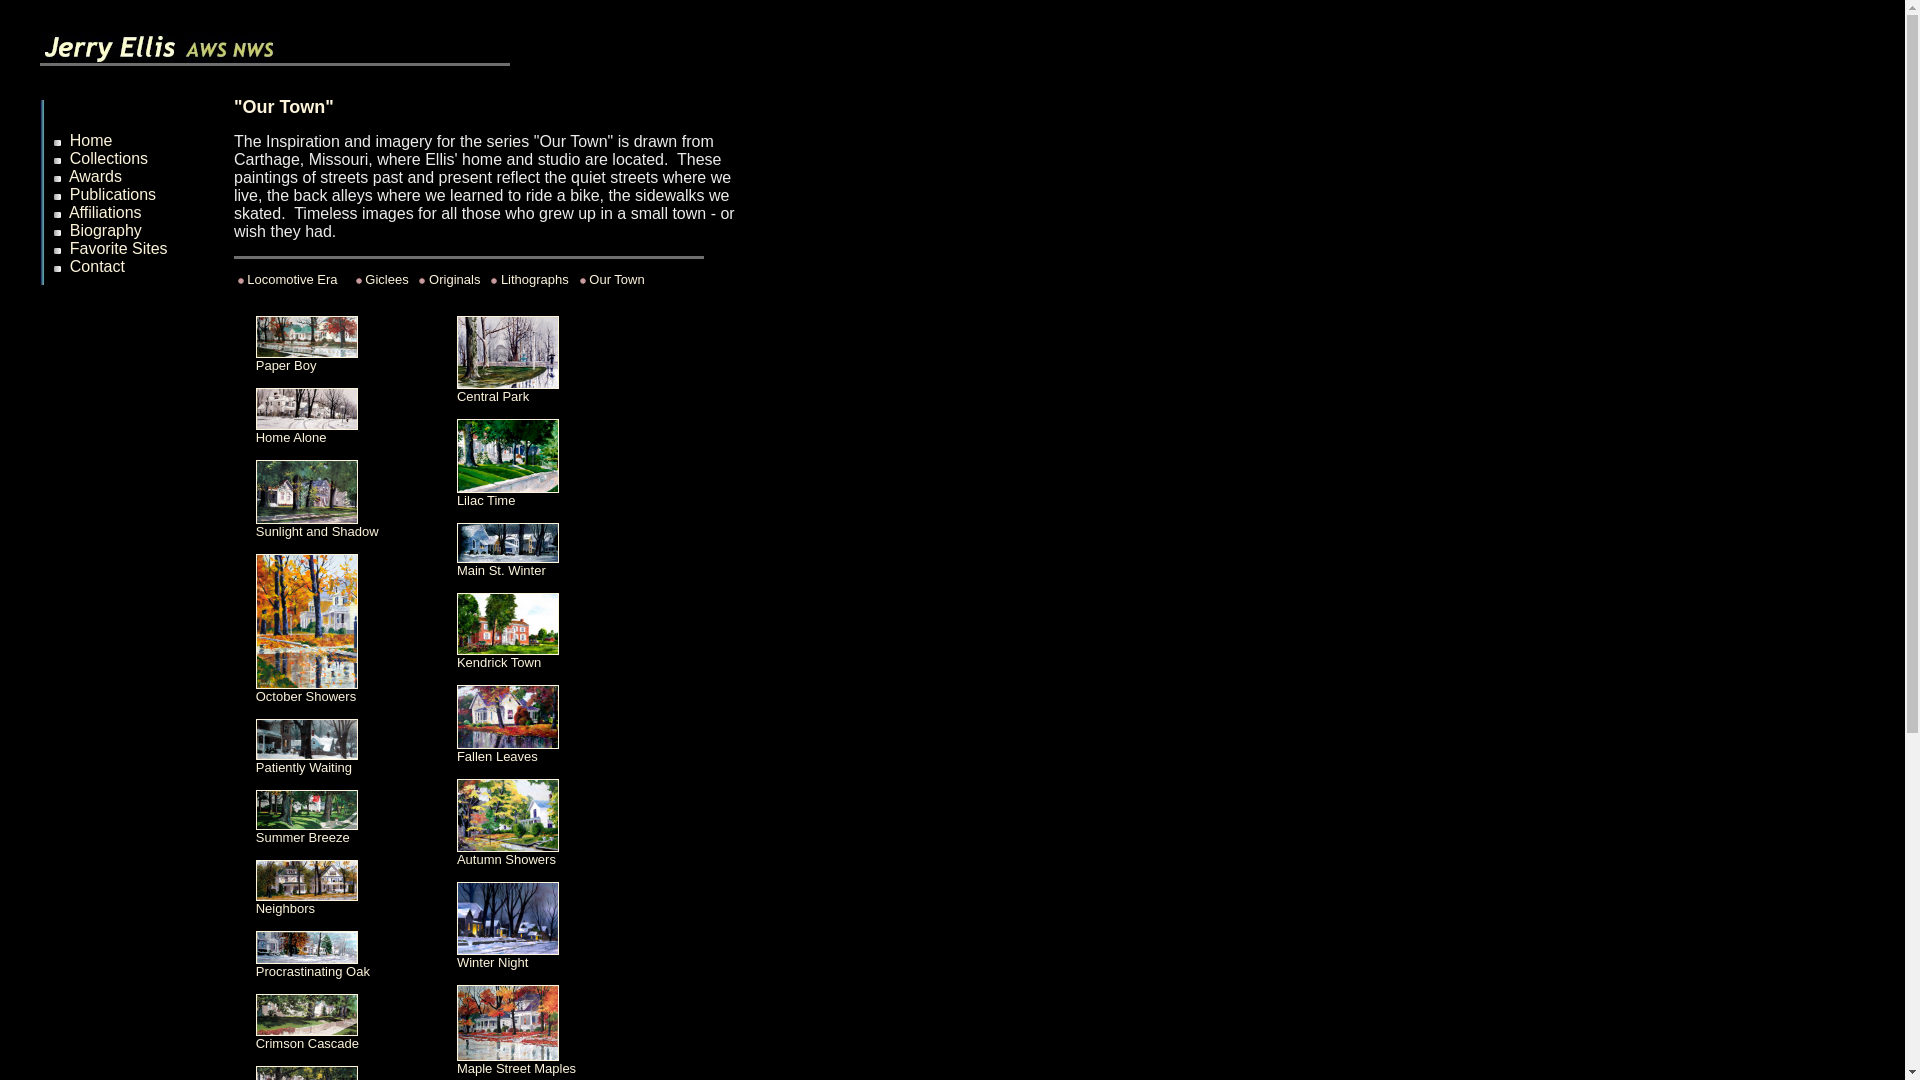  What do you see at coordinates (386, 280) in the screenshot?
I see `Giclees` at bounding box center [386, 280].